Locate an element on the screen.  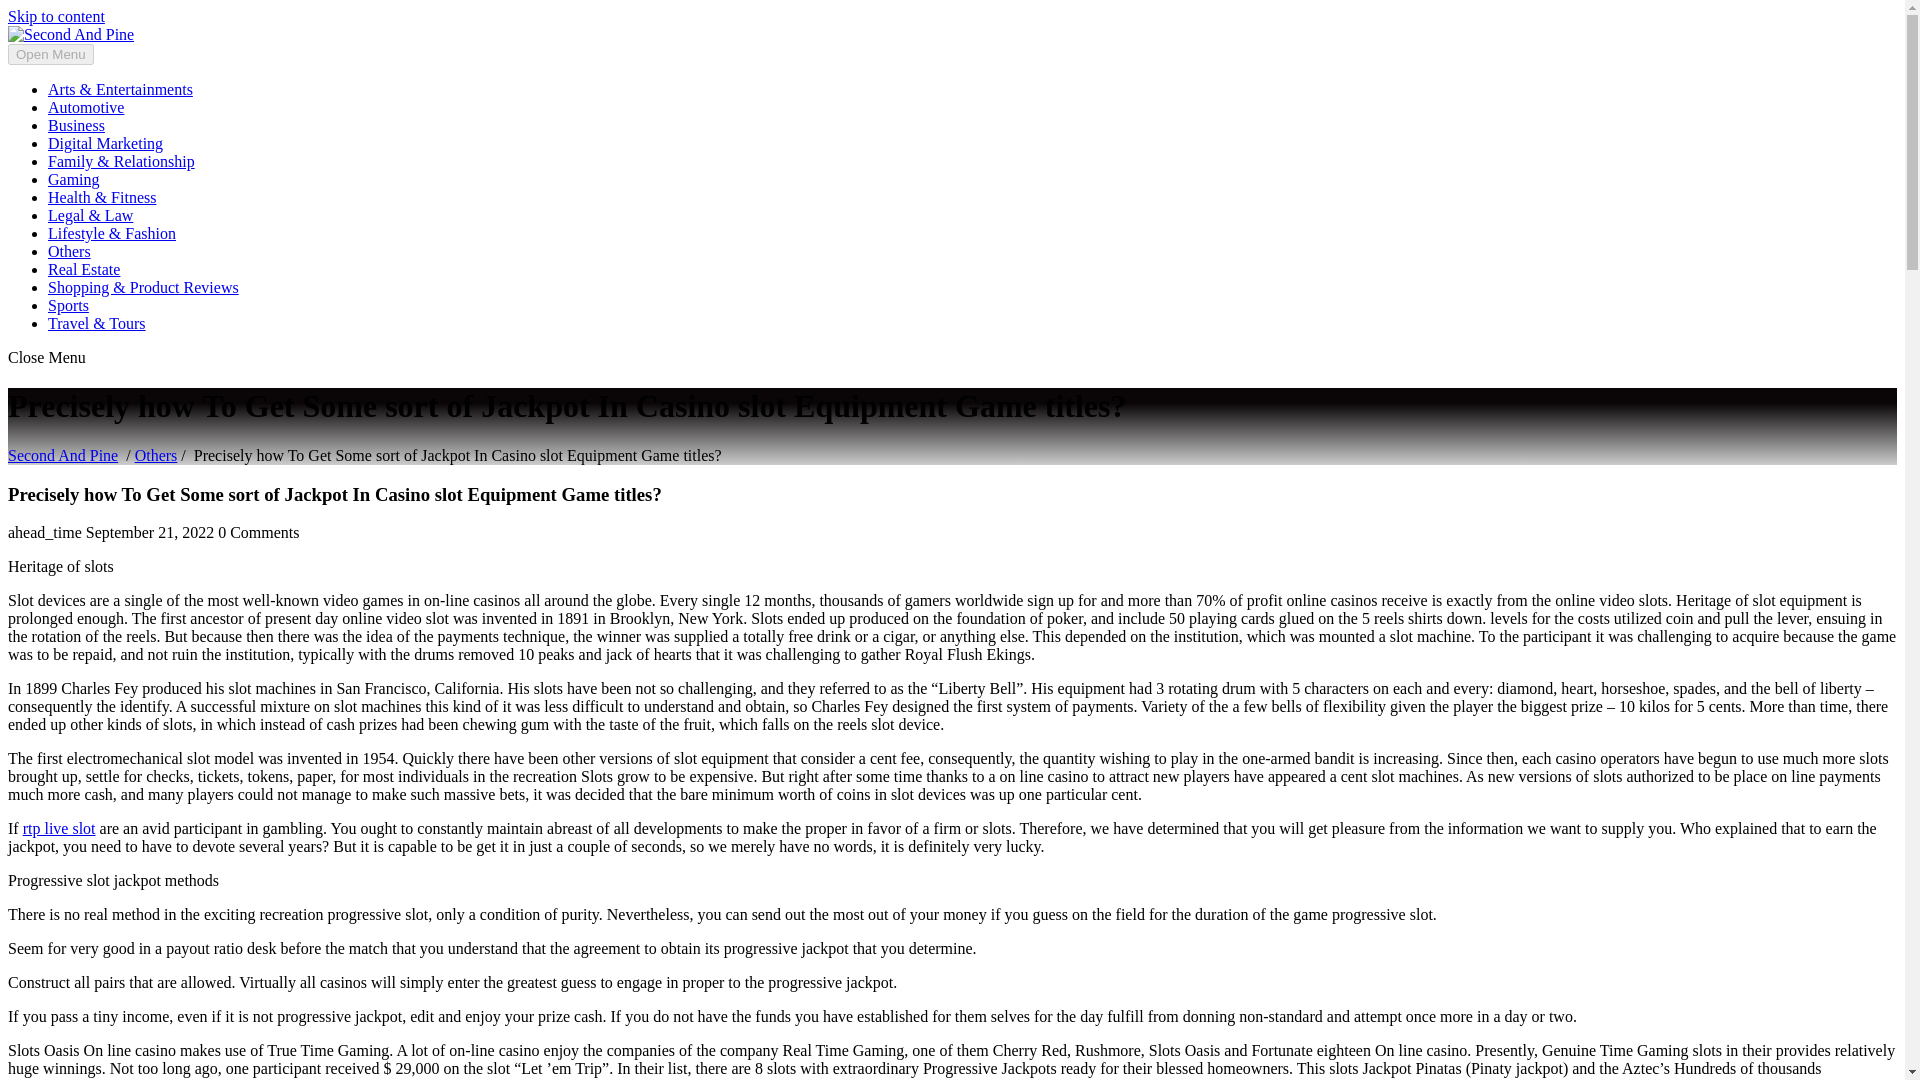
Close Menu is located at coordinates (46, 357).